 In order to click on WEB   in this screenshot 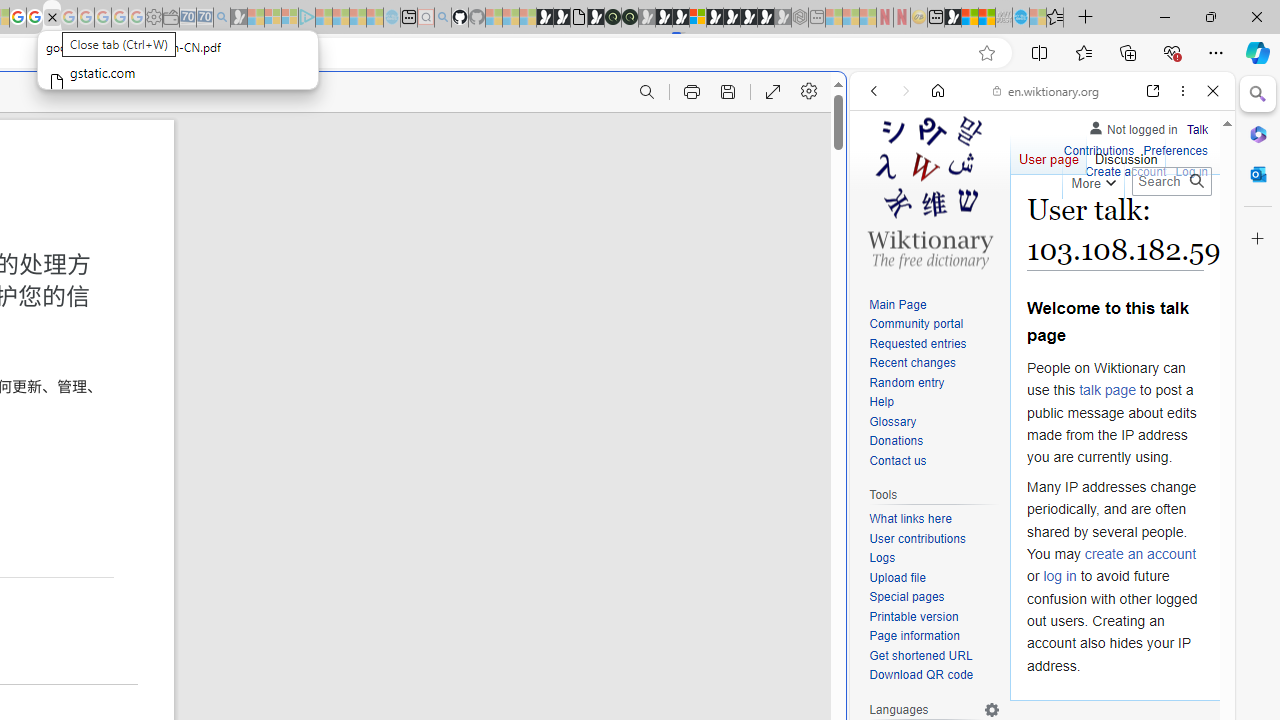, I will do `click(882, 228)`.